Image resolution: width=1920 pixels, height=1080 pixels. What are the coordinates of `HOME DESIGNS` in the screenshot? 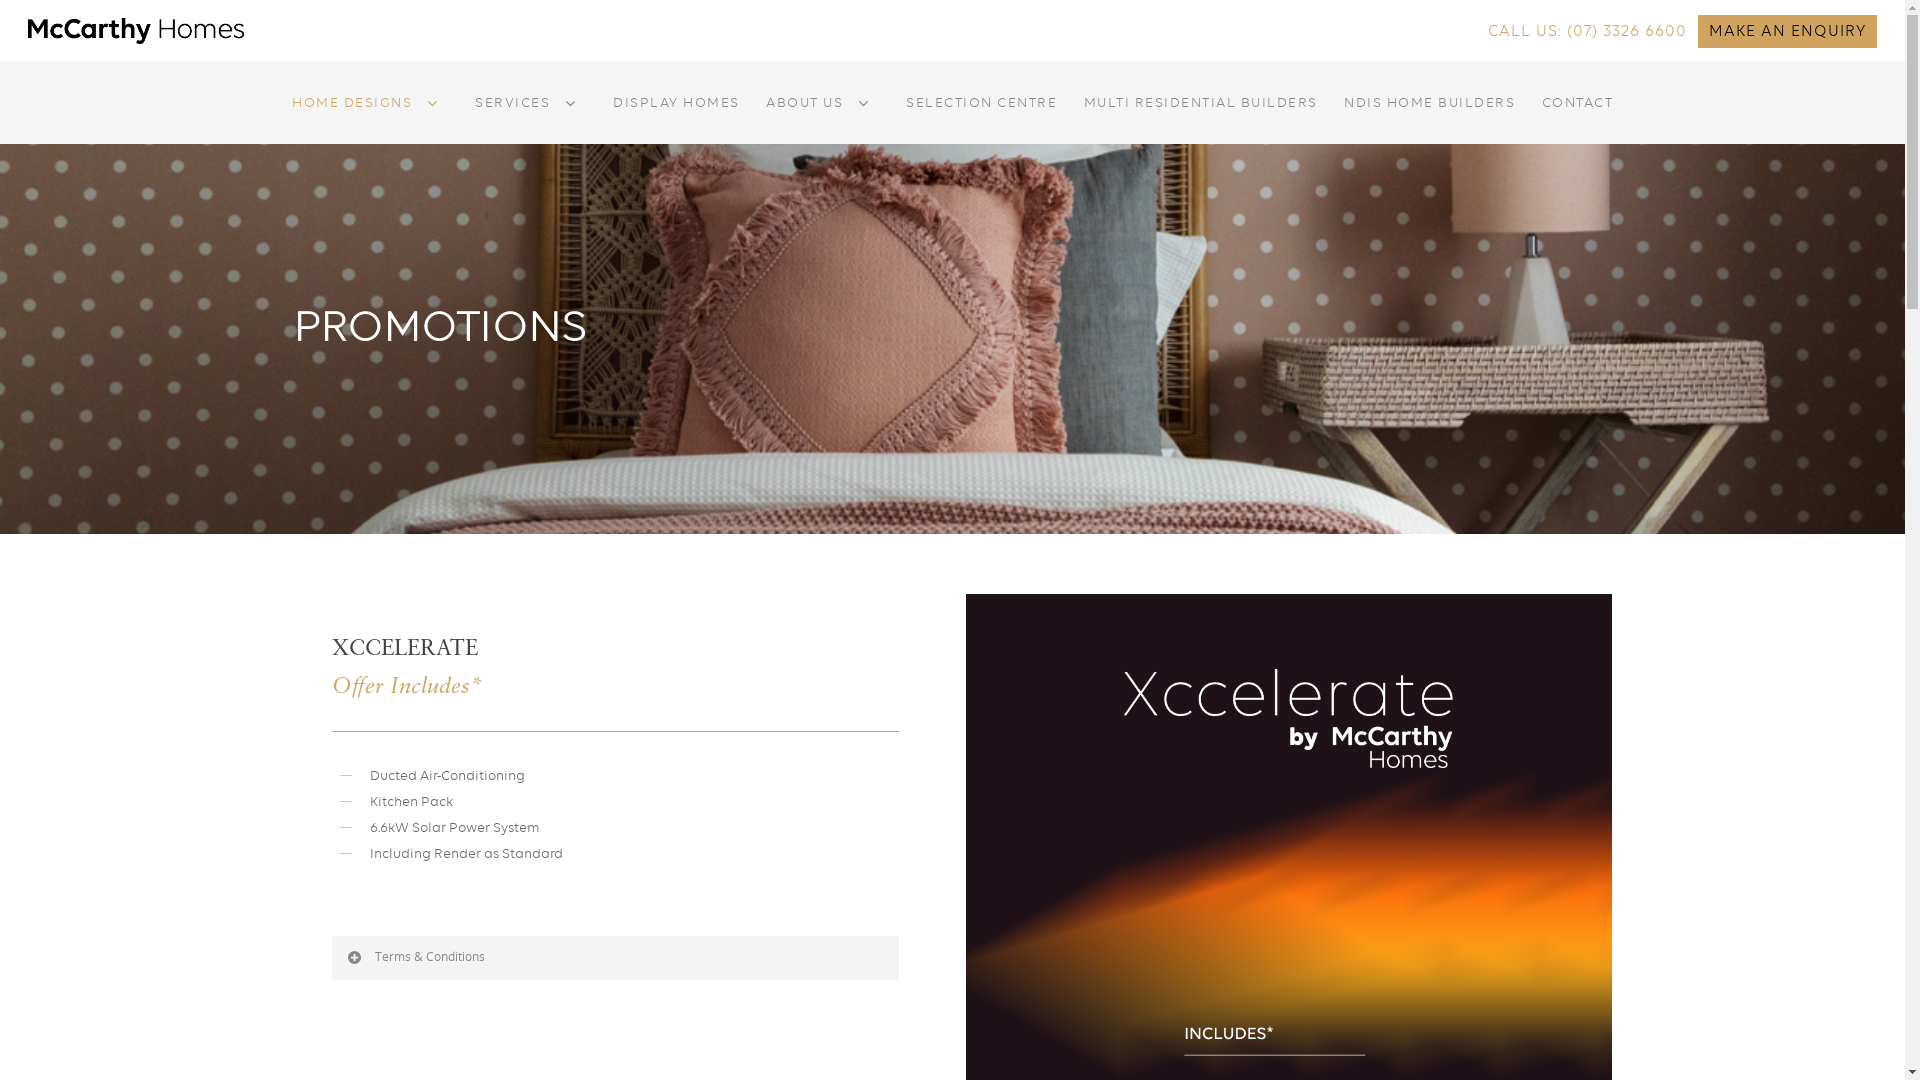 It's located at (370, 117).